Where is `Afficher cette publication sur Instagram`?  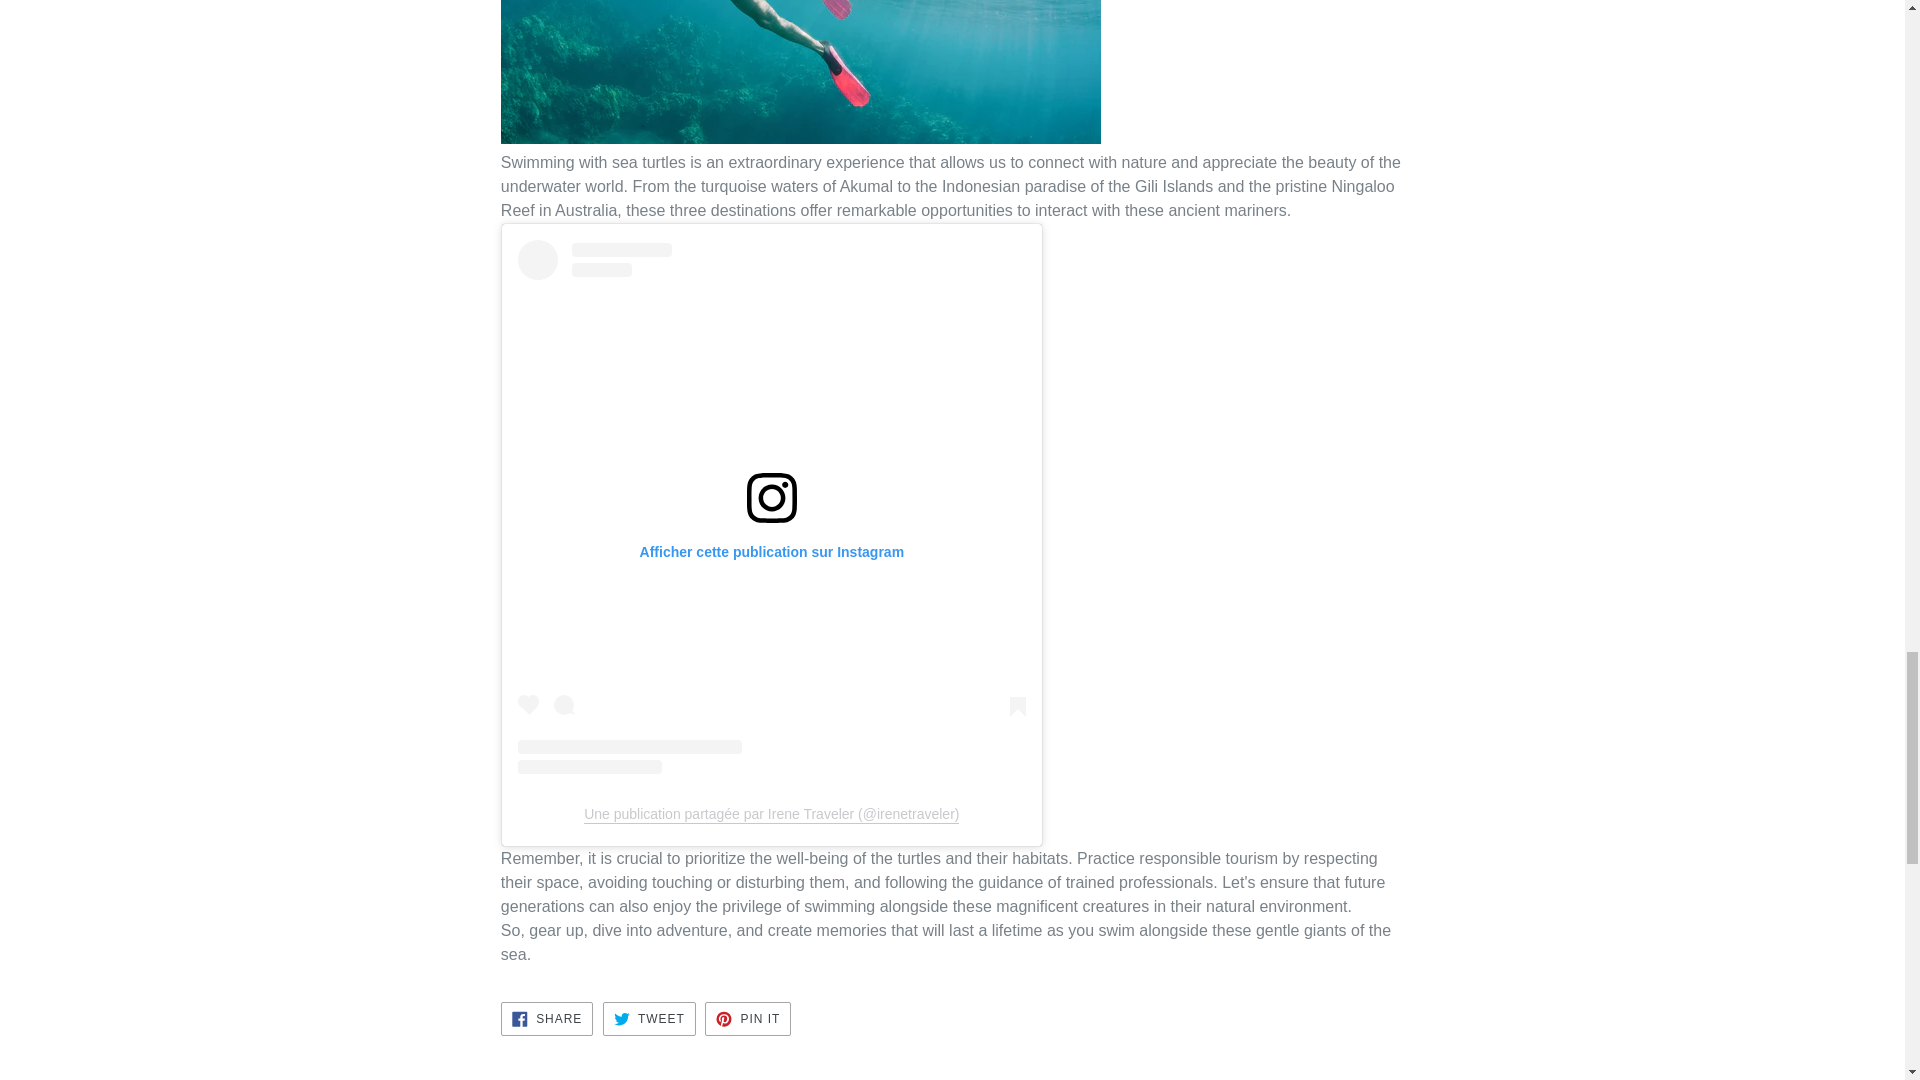 Afficher cette publication sur Instagram is located at coordinates (648, 1018).